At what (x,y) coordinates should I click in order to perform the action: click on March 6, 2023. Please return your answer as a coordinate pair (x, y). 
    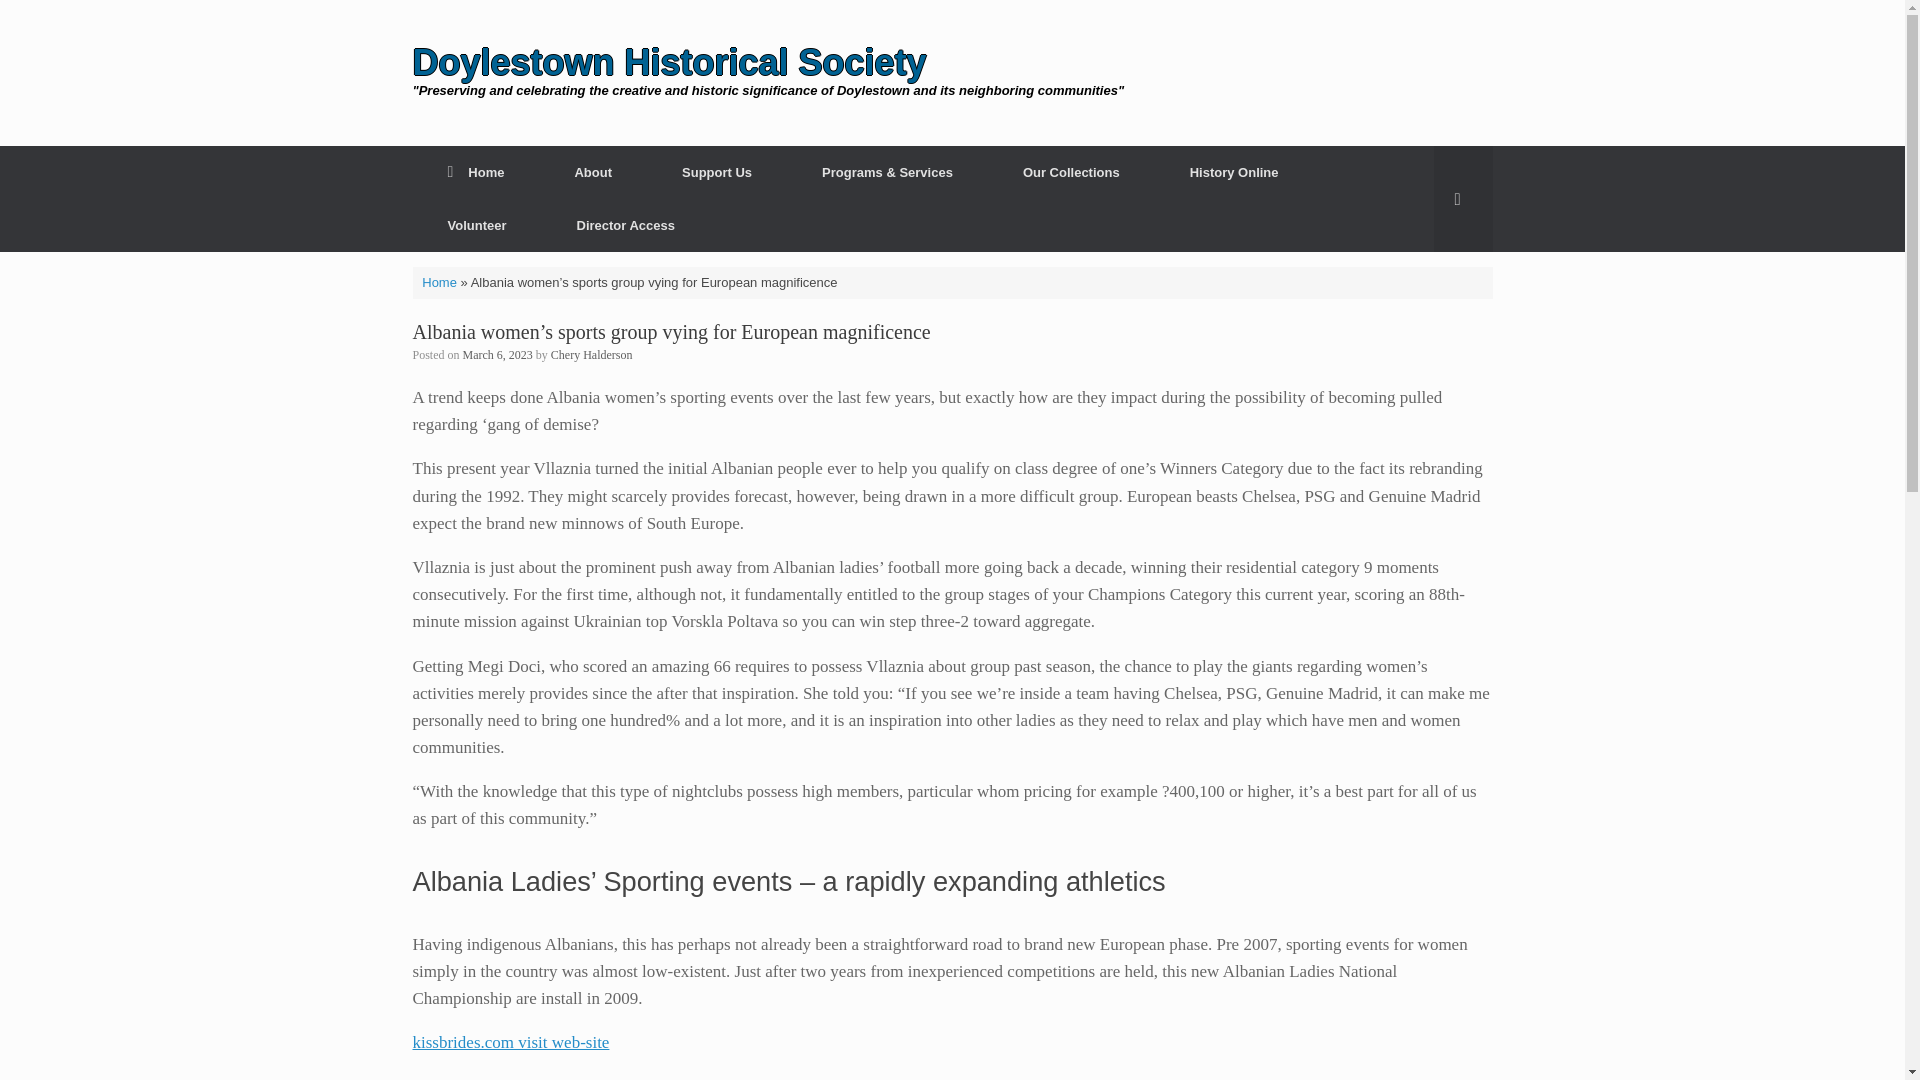
    Looking at the image, I should click on (498, 354).